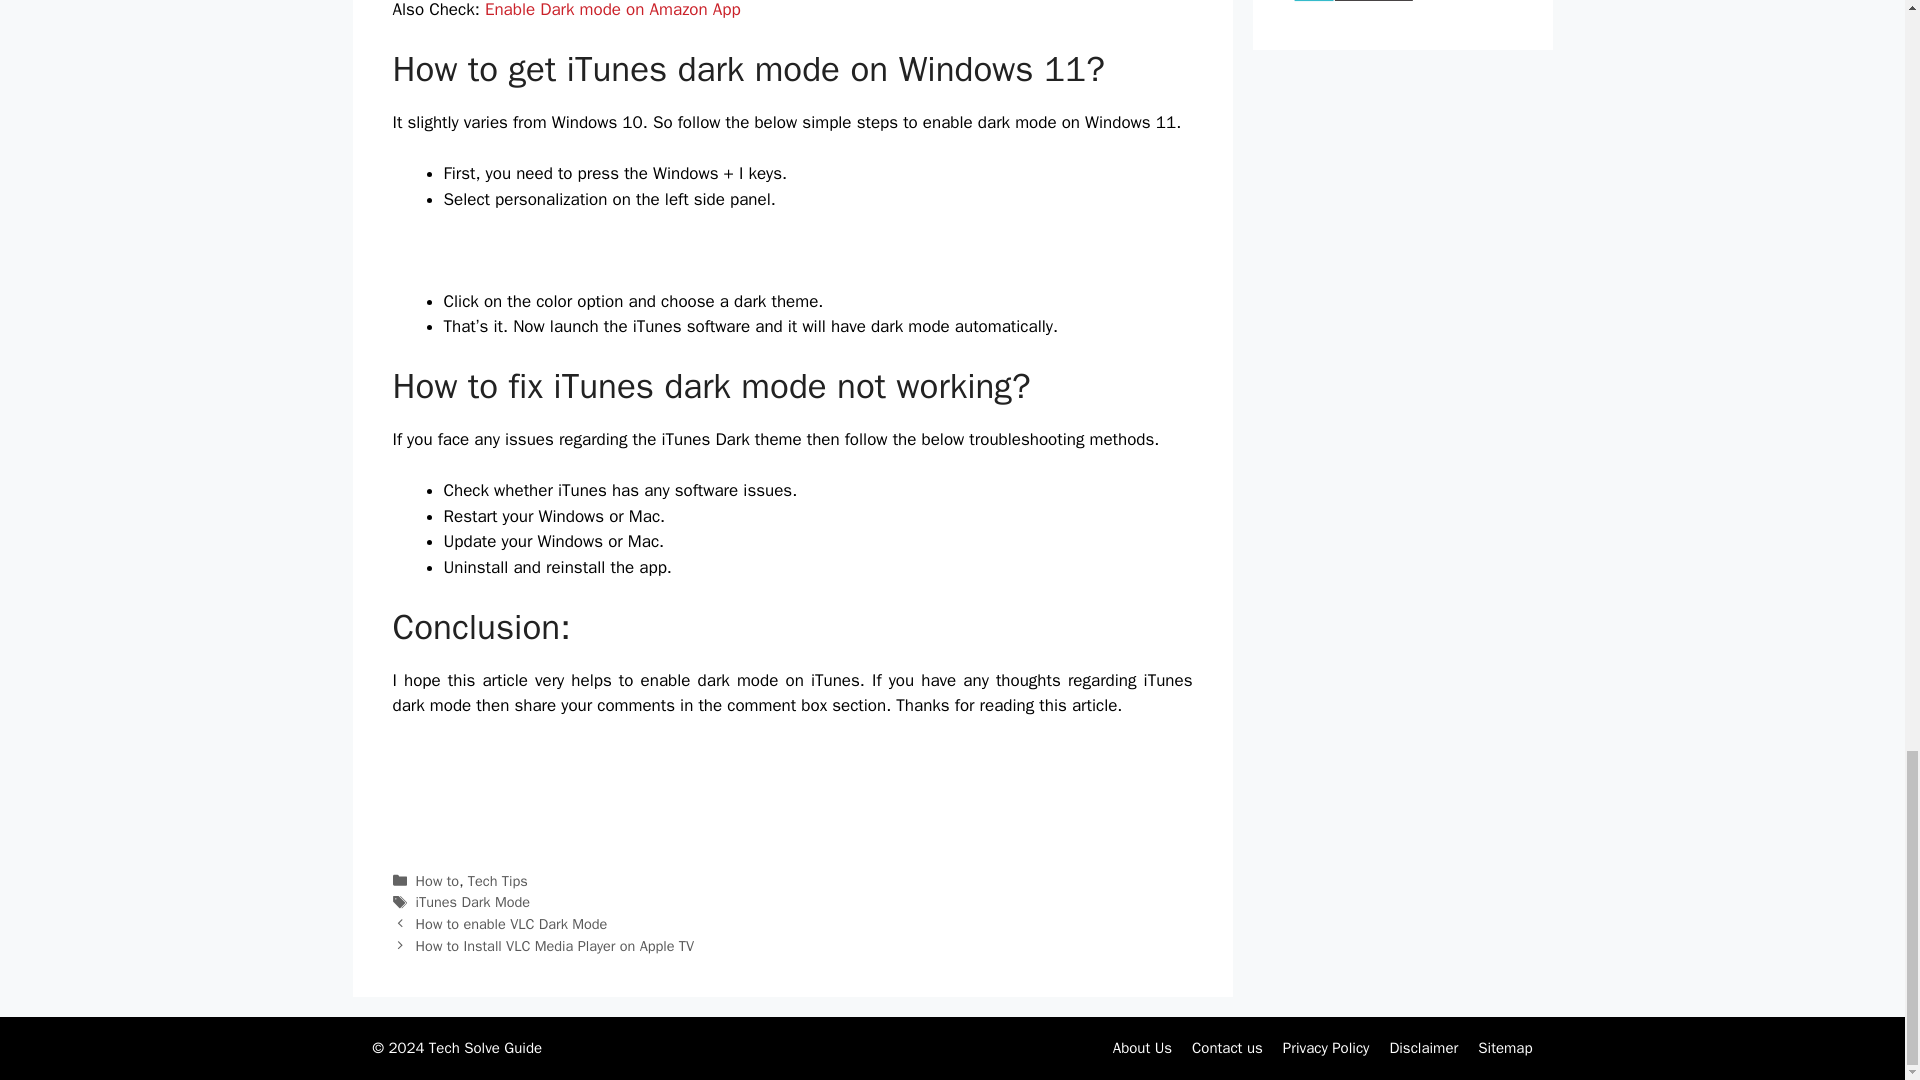  What do you see at coordinates (512, 924) in the screenshot?
I see `How to enable VLC Dark Mode` at bounding box center [512, 924].